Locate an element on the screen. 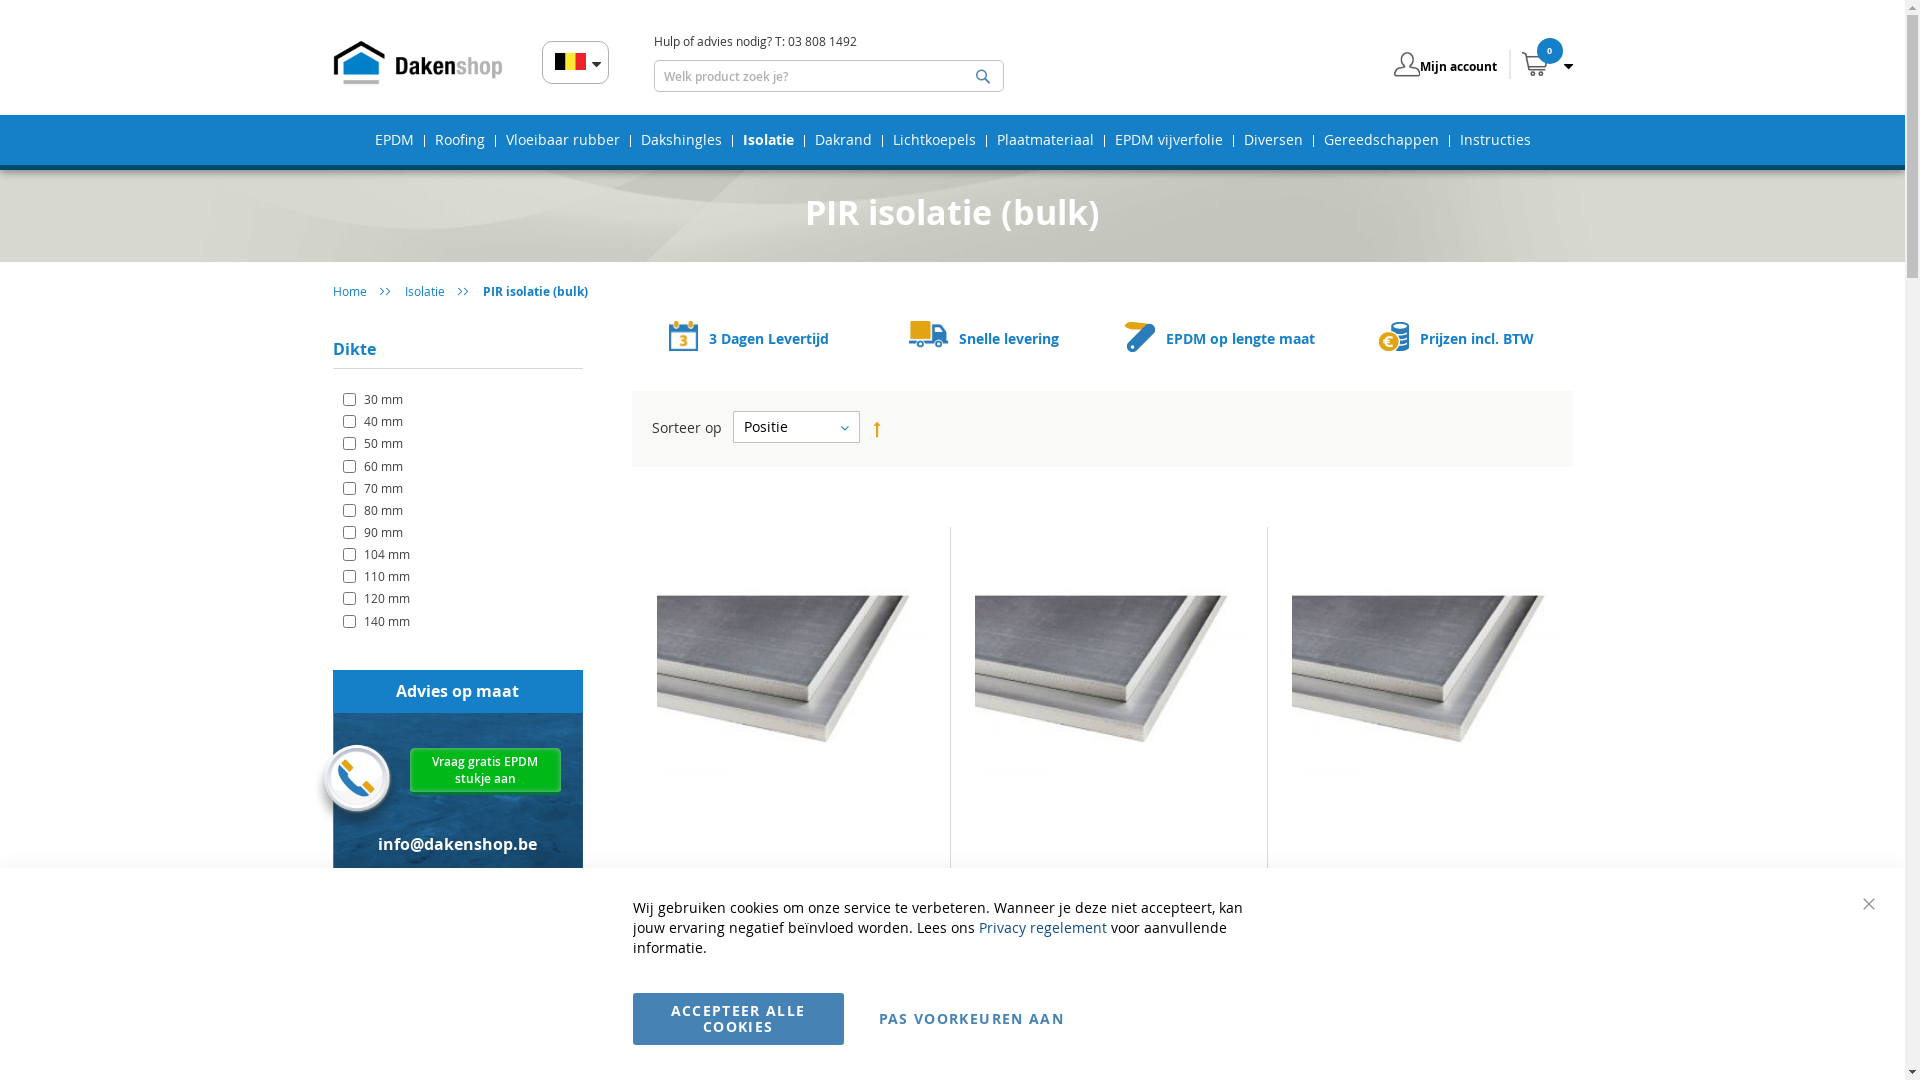 This screenshot has width=1920, height=1080. Privacy regelement is located at coordinates (1042, 928).